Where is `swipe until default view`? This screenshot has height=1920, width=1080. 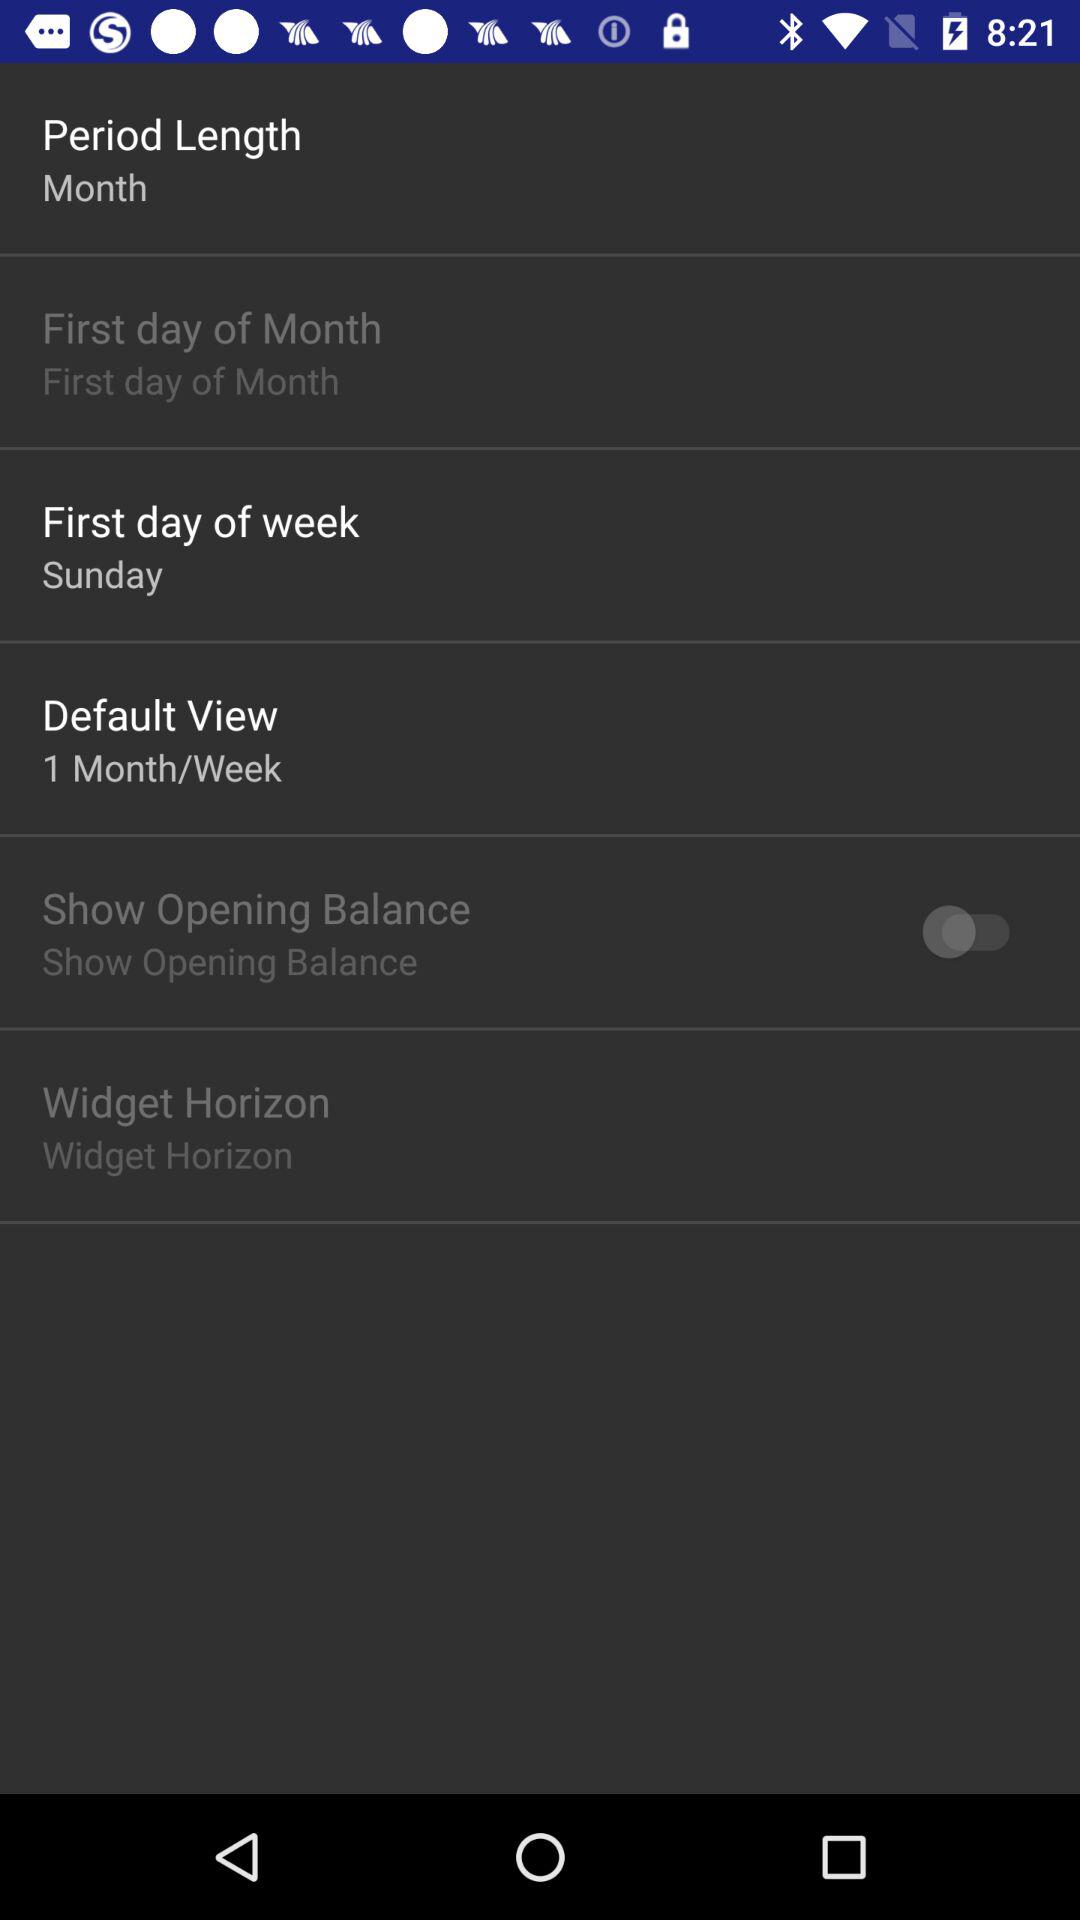
swipe until default view is located at coordinates (160, 714).